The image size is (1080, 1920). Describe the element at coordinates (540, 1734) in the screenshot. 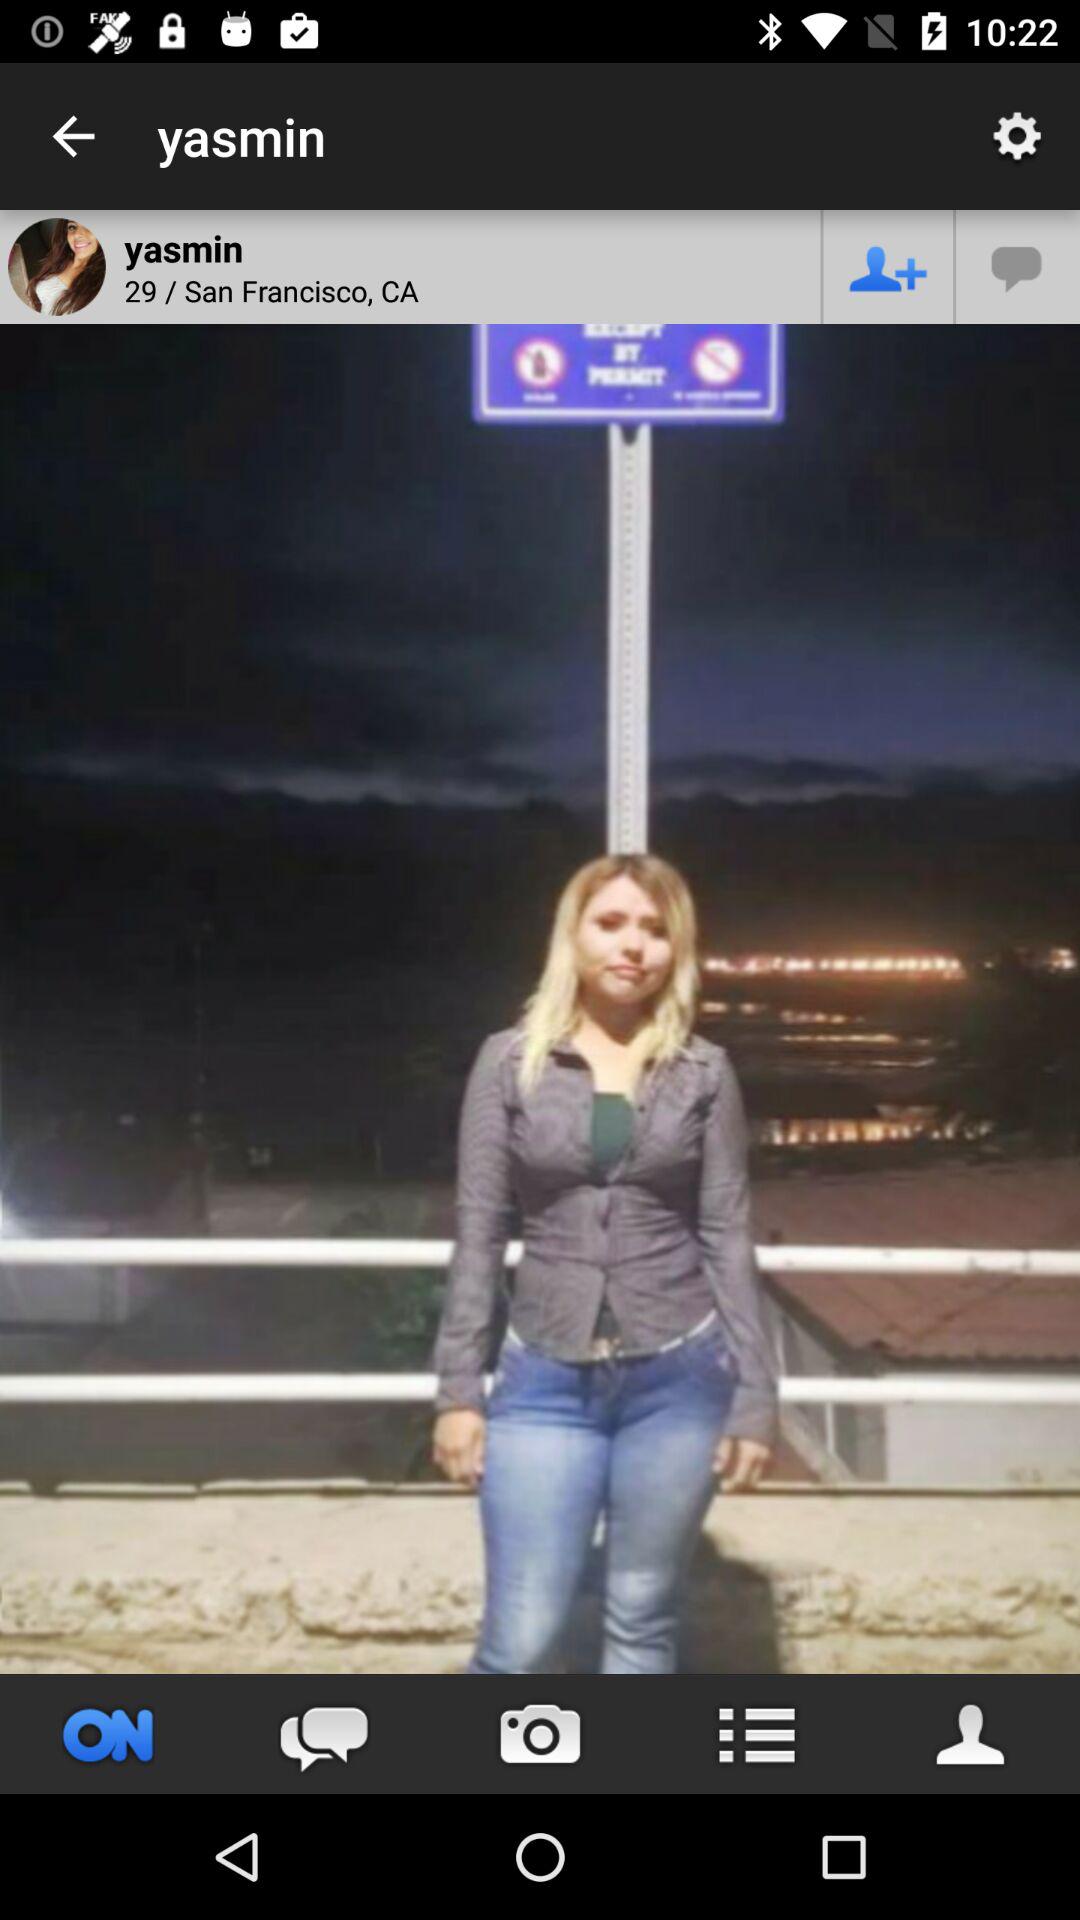

I see `take a picture` at that location.